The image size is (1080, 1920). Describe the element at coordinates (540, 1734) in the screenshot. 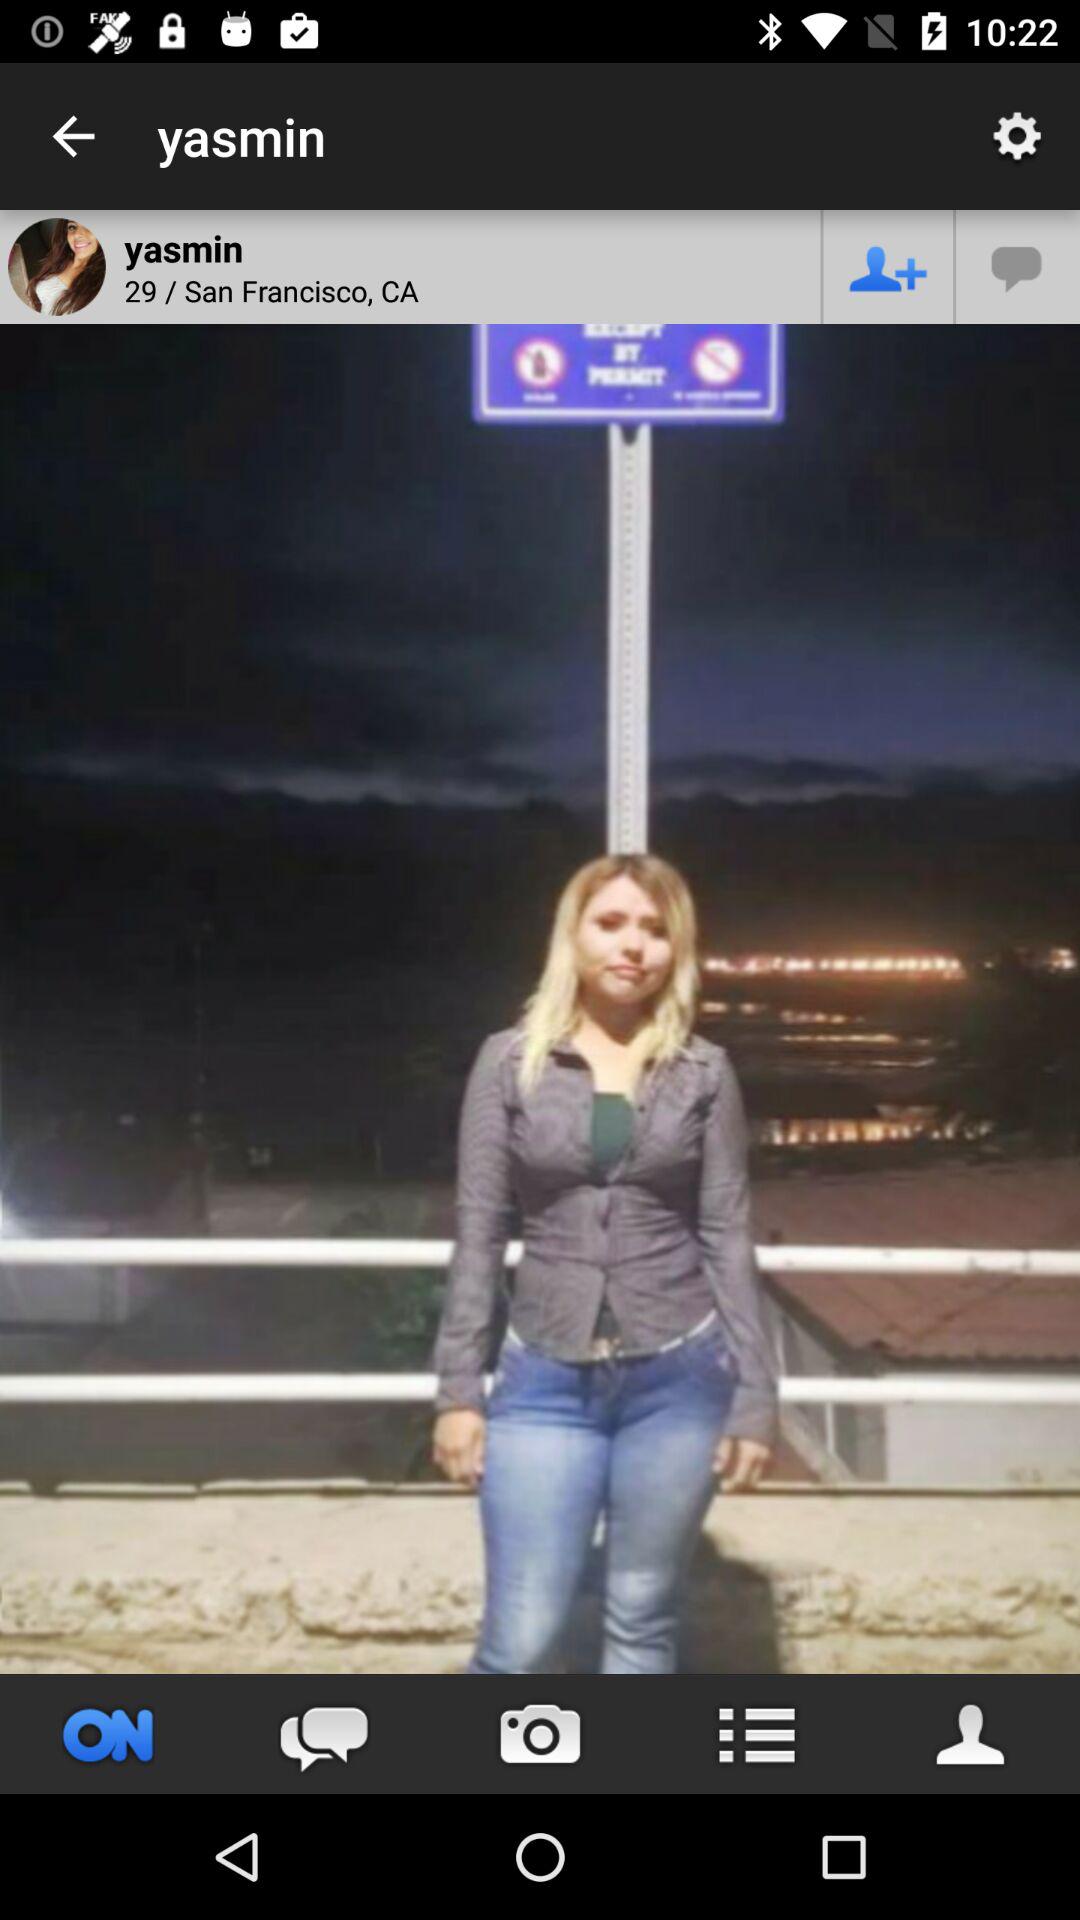

I see `take a picture` at that location.